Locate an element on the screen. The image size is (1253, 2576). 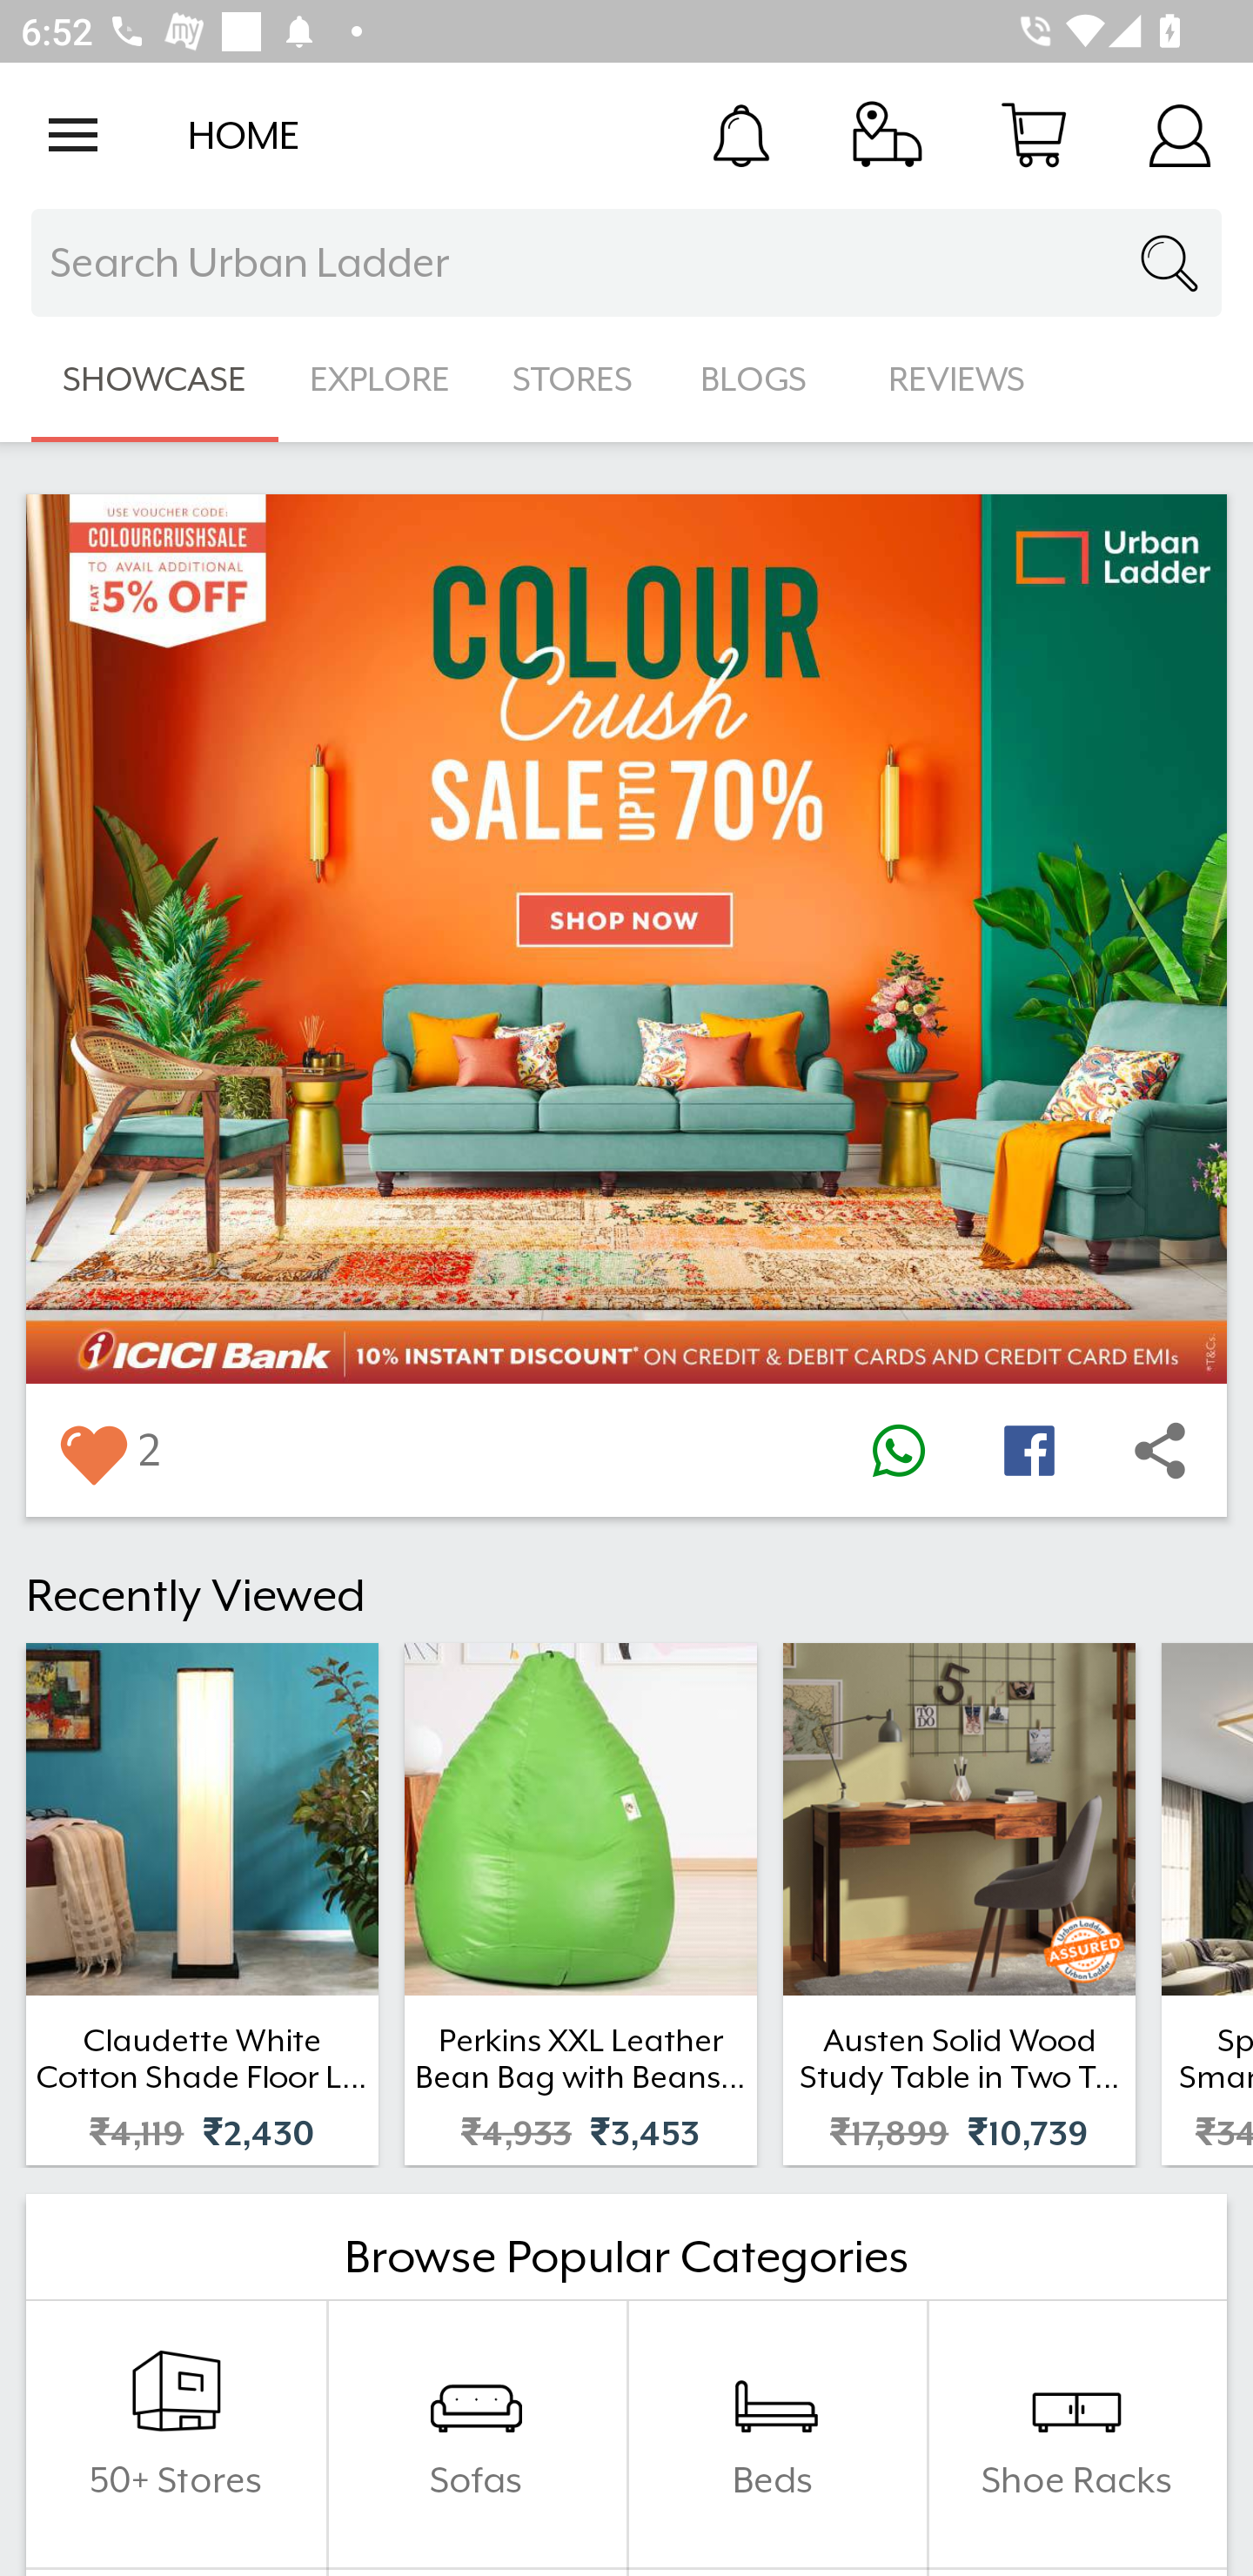
EXPLORE is located at coordinates (379, 379).